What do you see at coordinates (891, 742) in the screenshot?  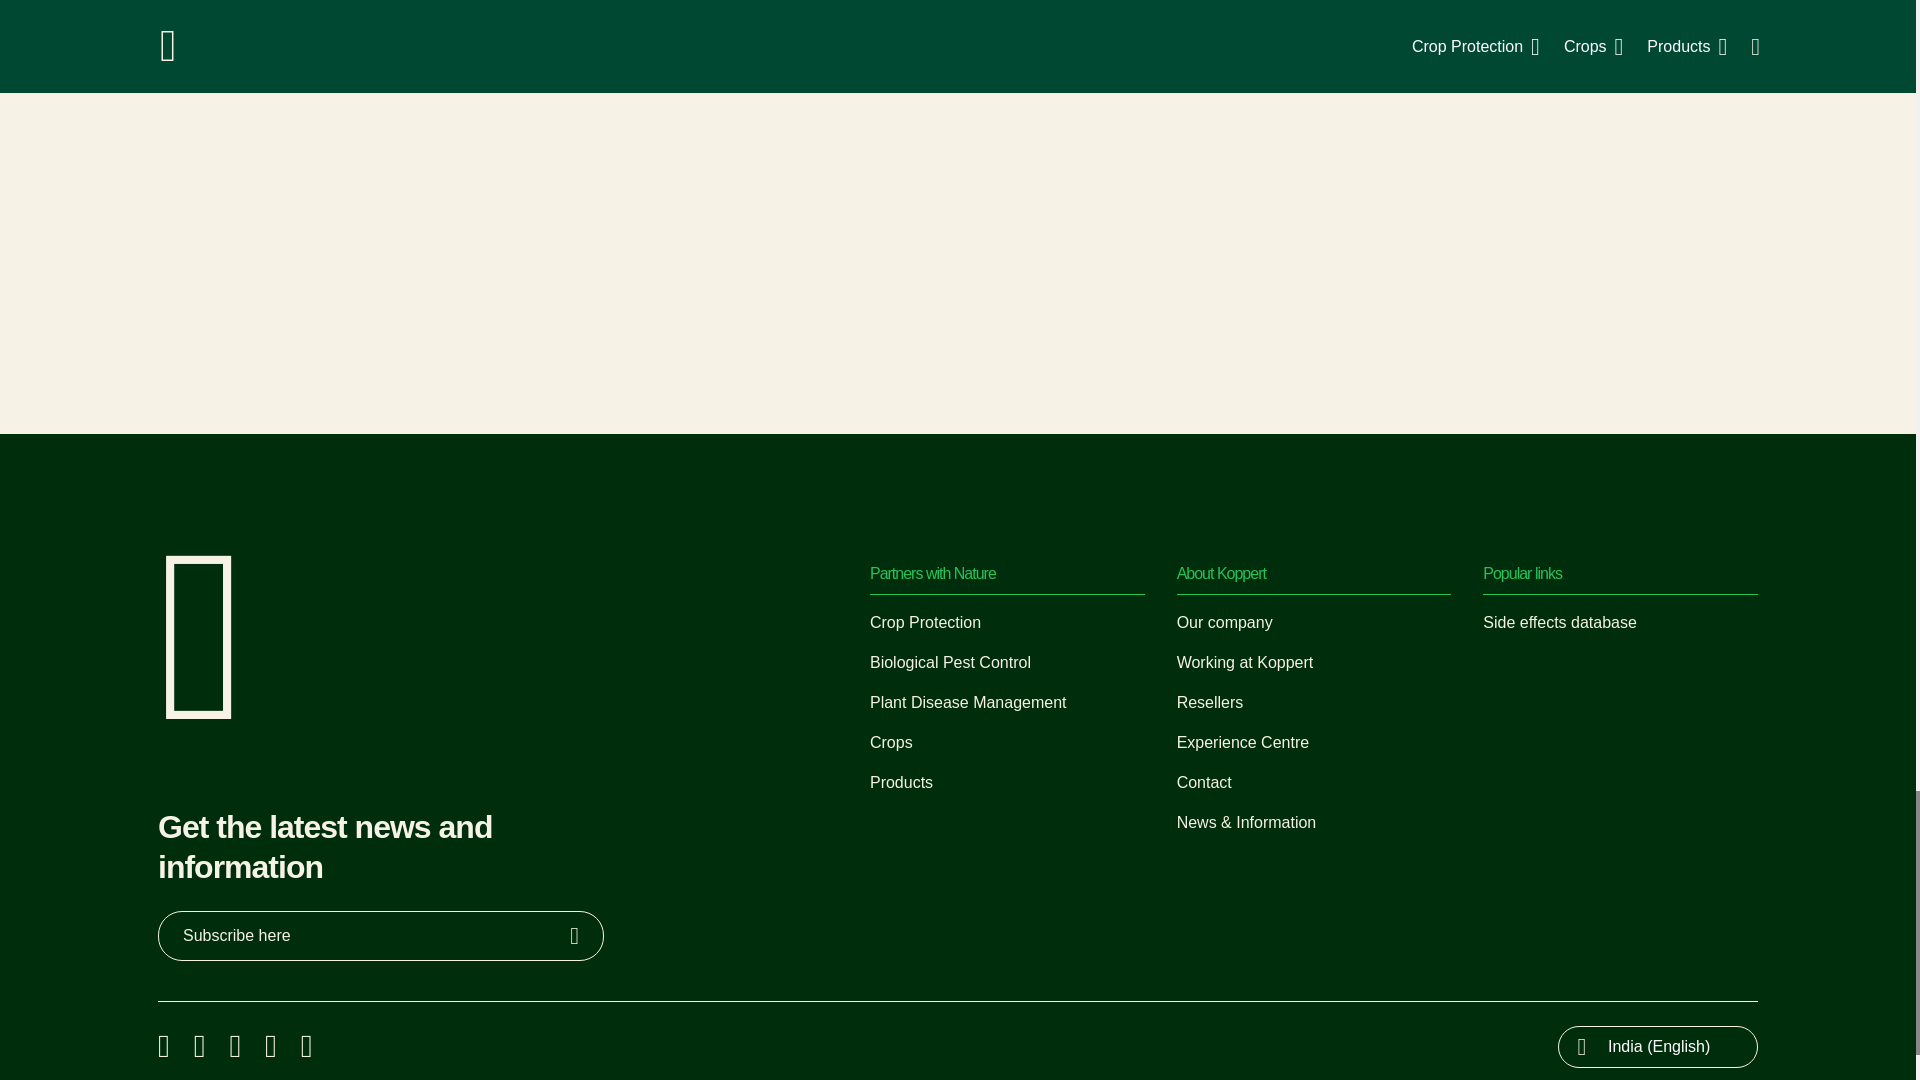 I see `Crops` at bounding box center [891, 742].